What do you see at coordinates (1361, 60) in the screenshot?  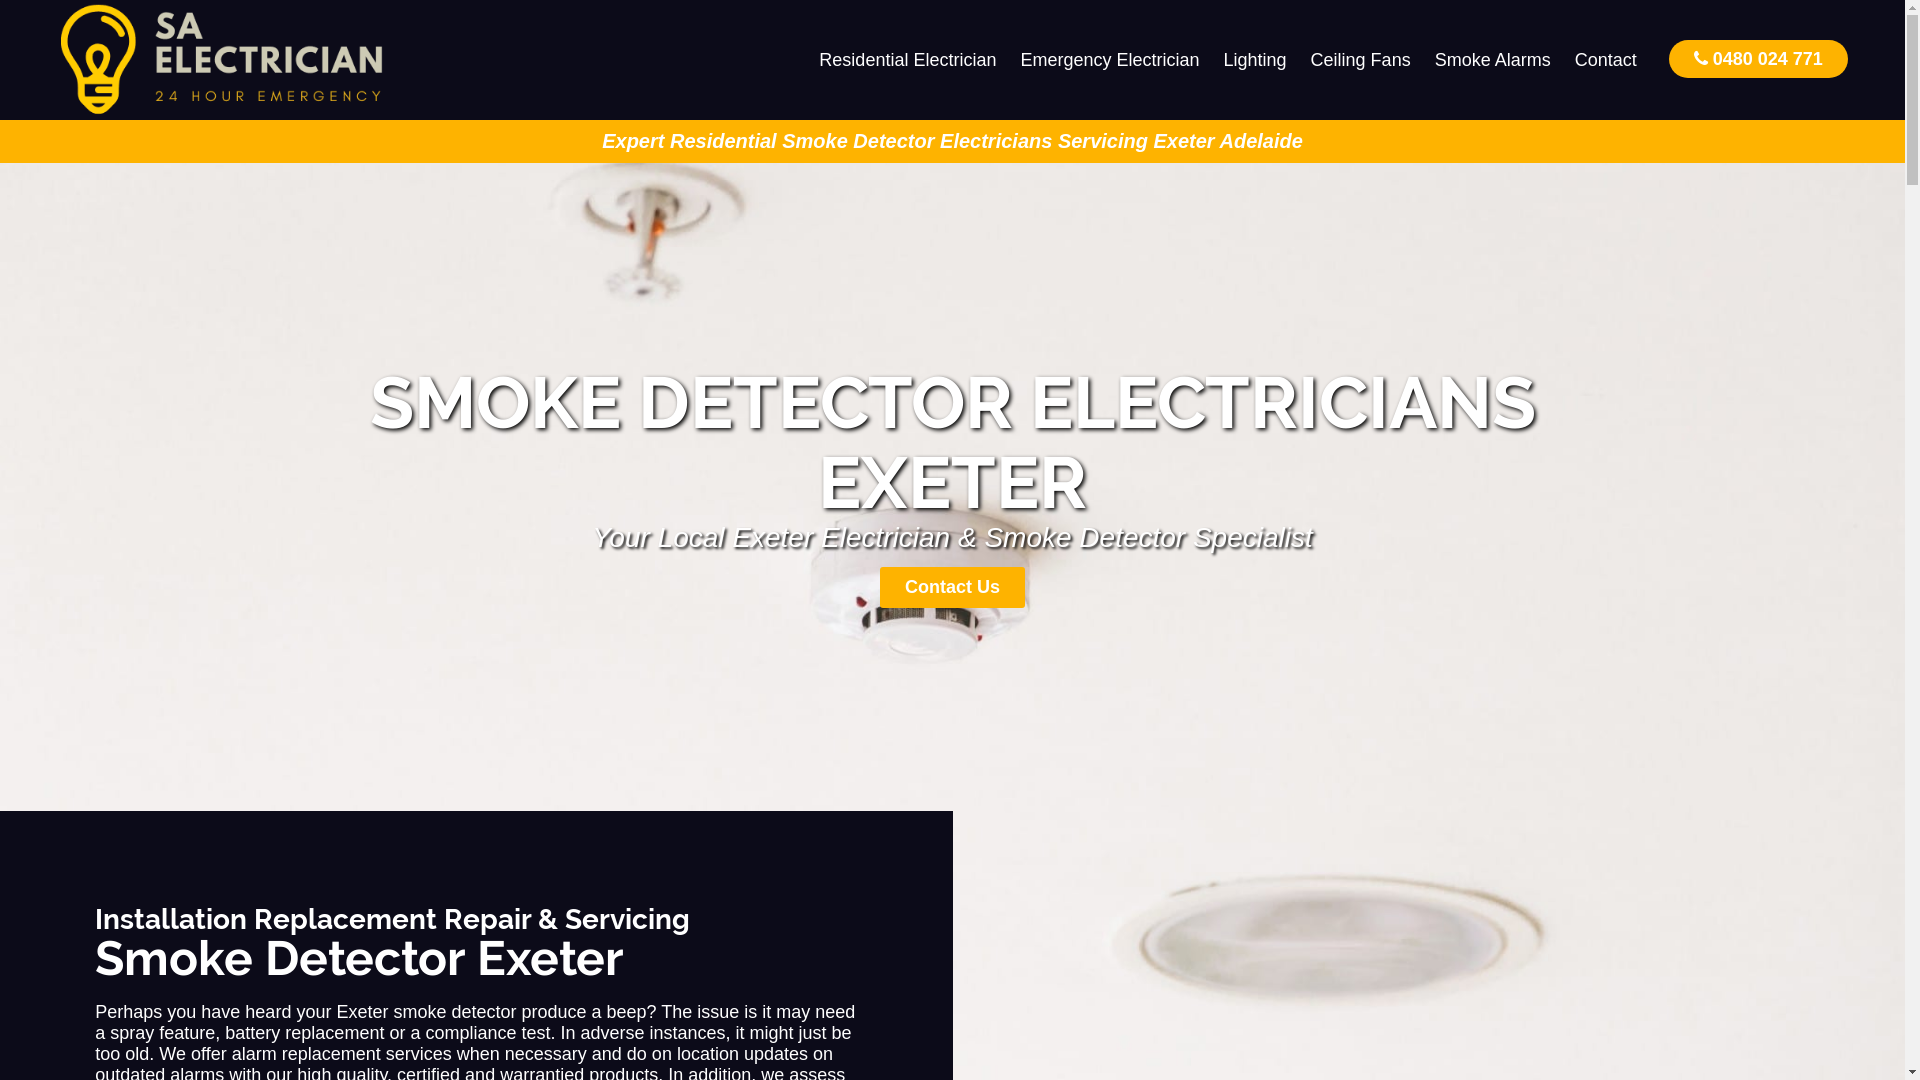 I see `Ceiling Fans` at bounding box center [1361, 60].